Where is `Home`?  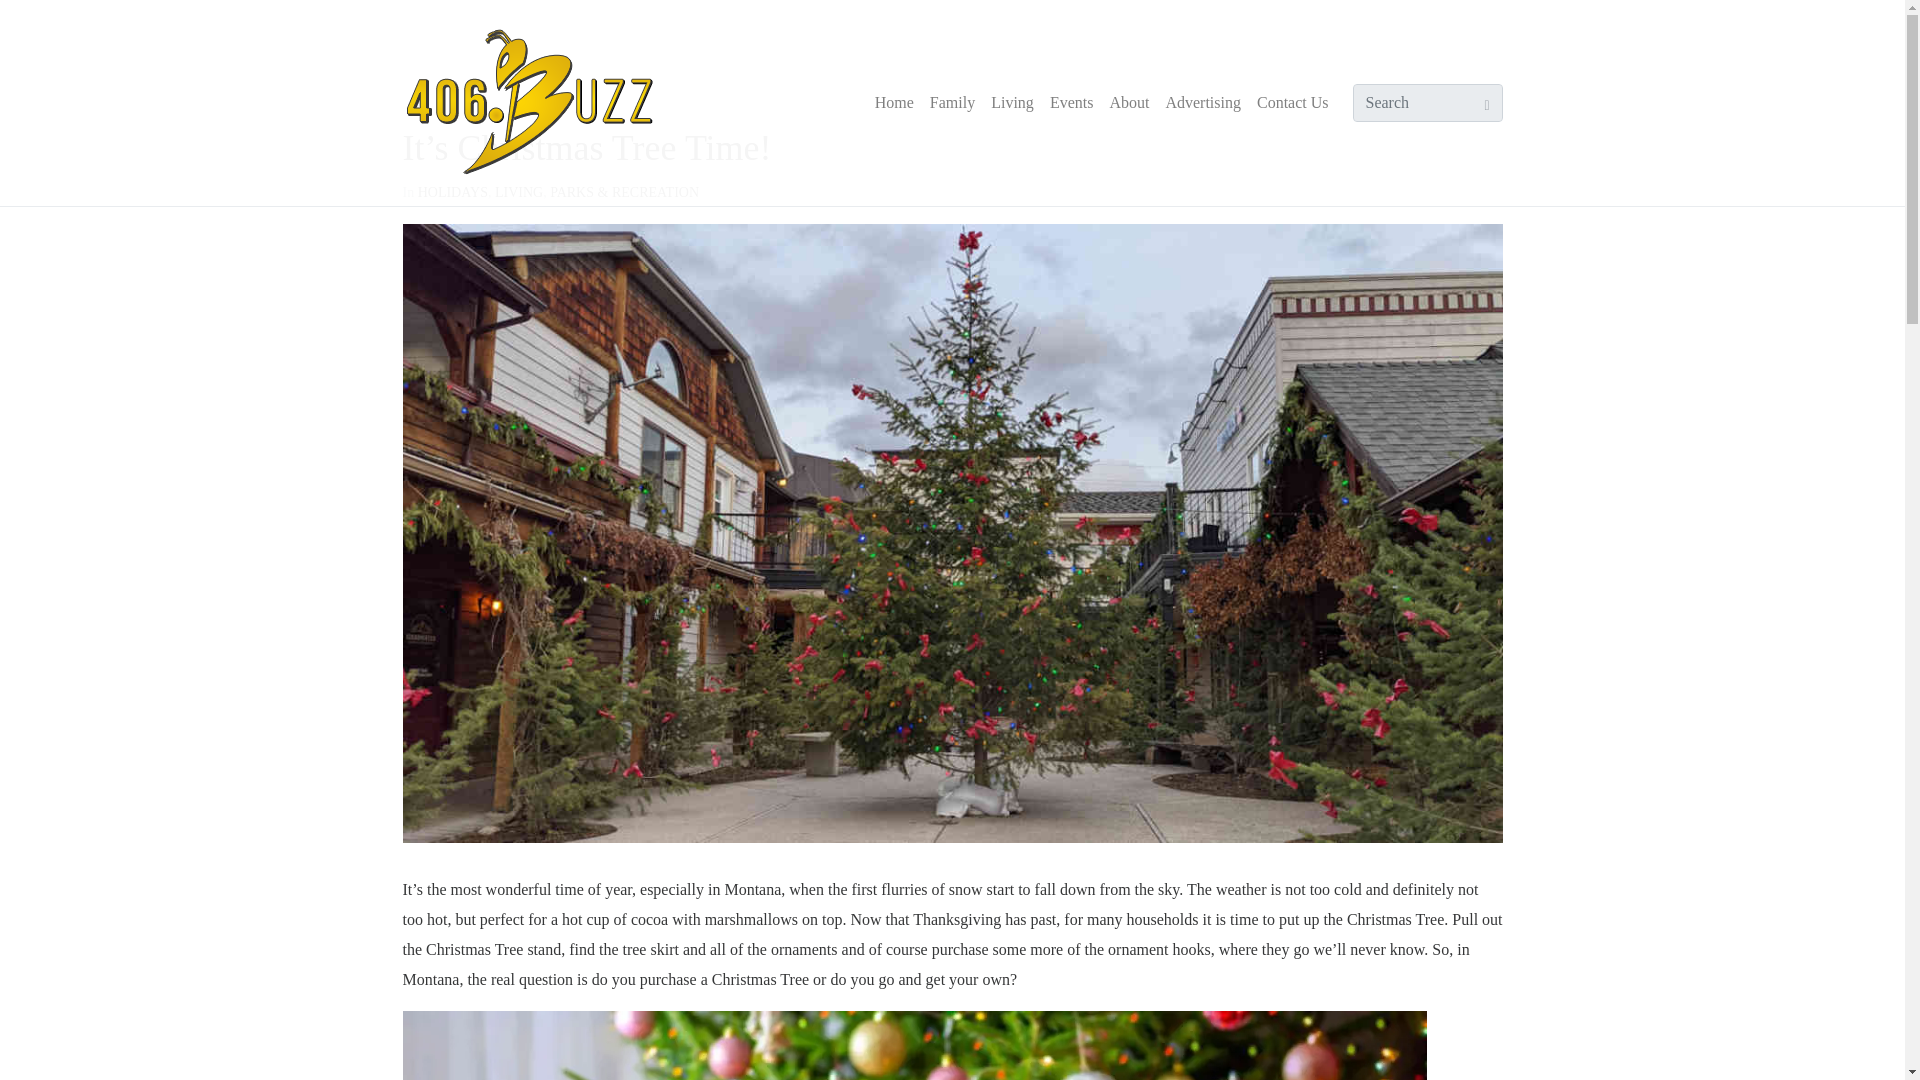 Home is located at coordinates (894, 102).